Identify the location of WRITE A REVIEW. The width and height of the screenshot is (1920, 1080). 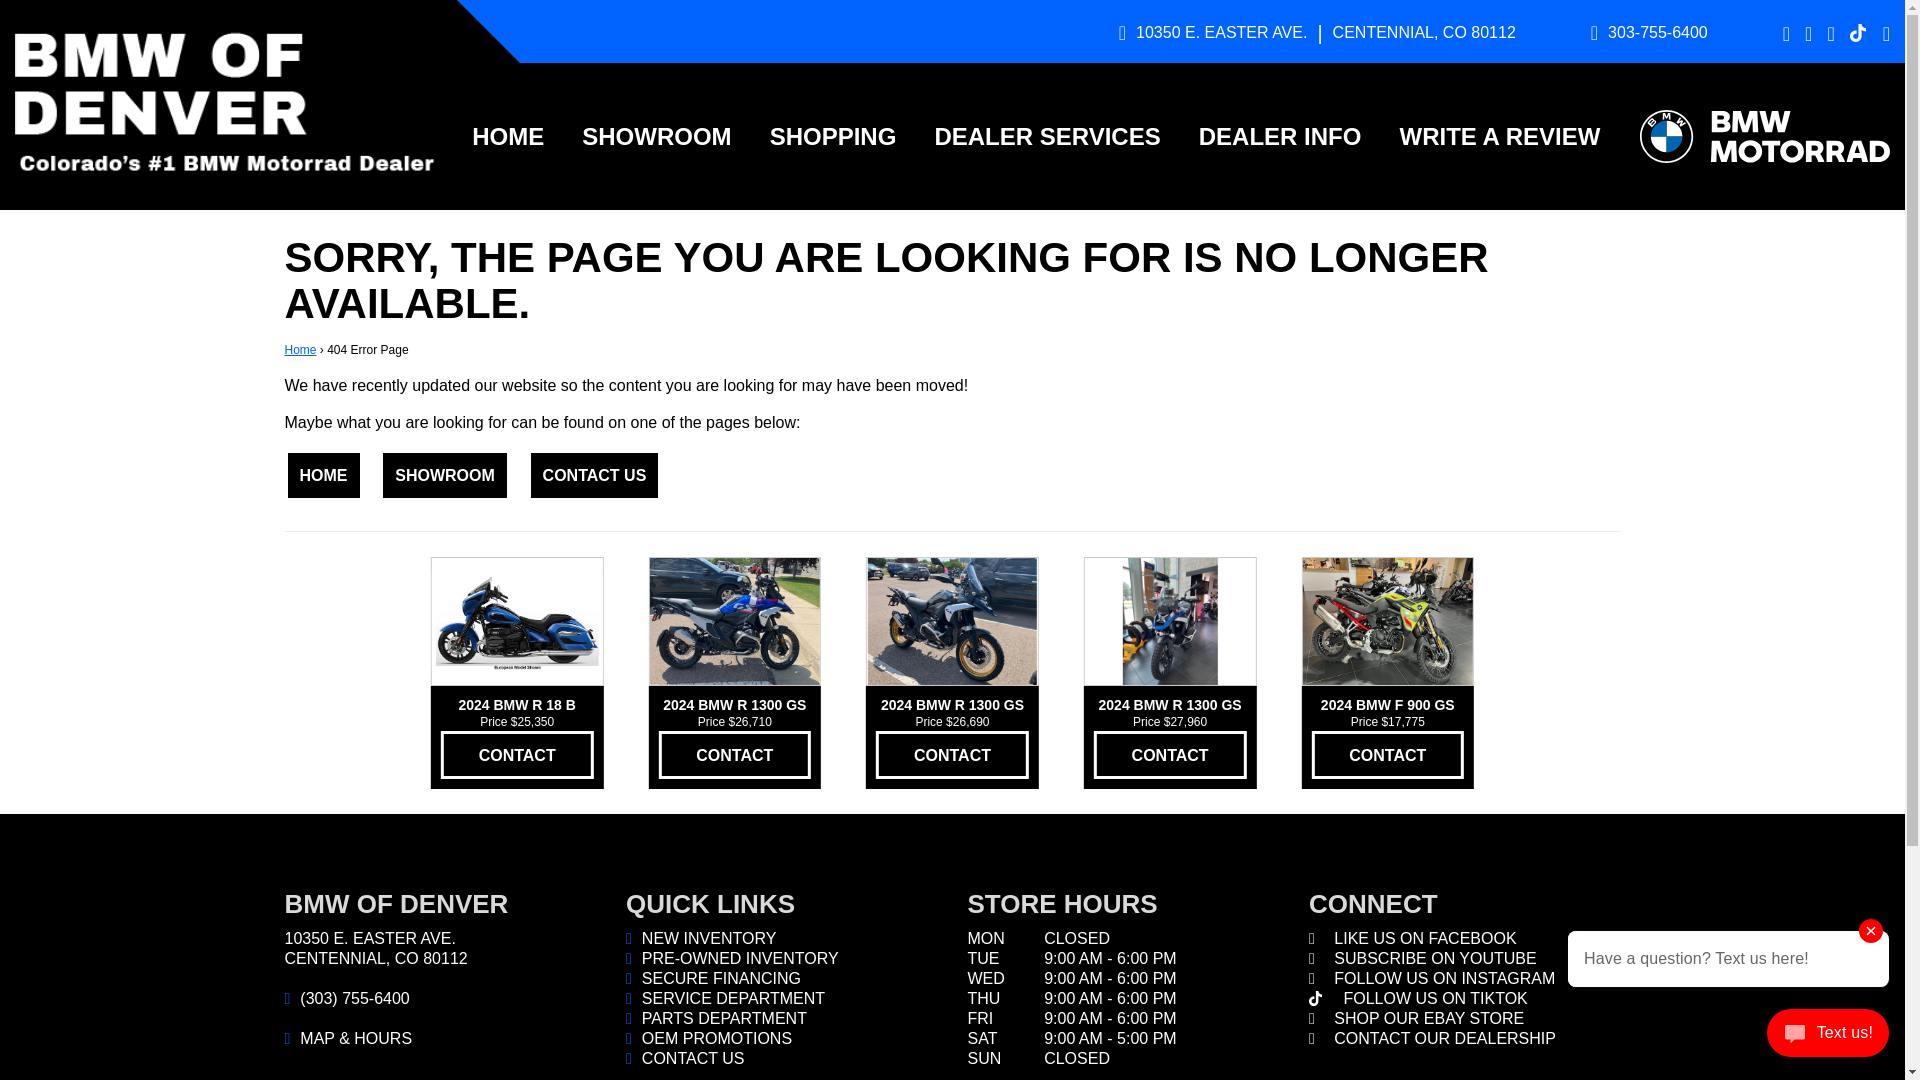
(1499, 136).